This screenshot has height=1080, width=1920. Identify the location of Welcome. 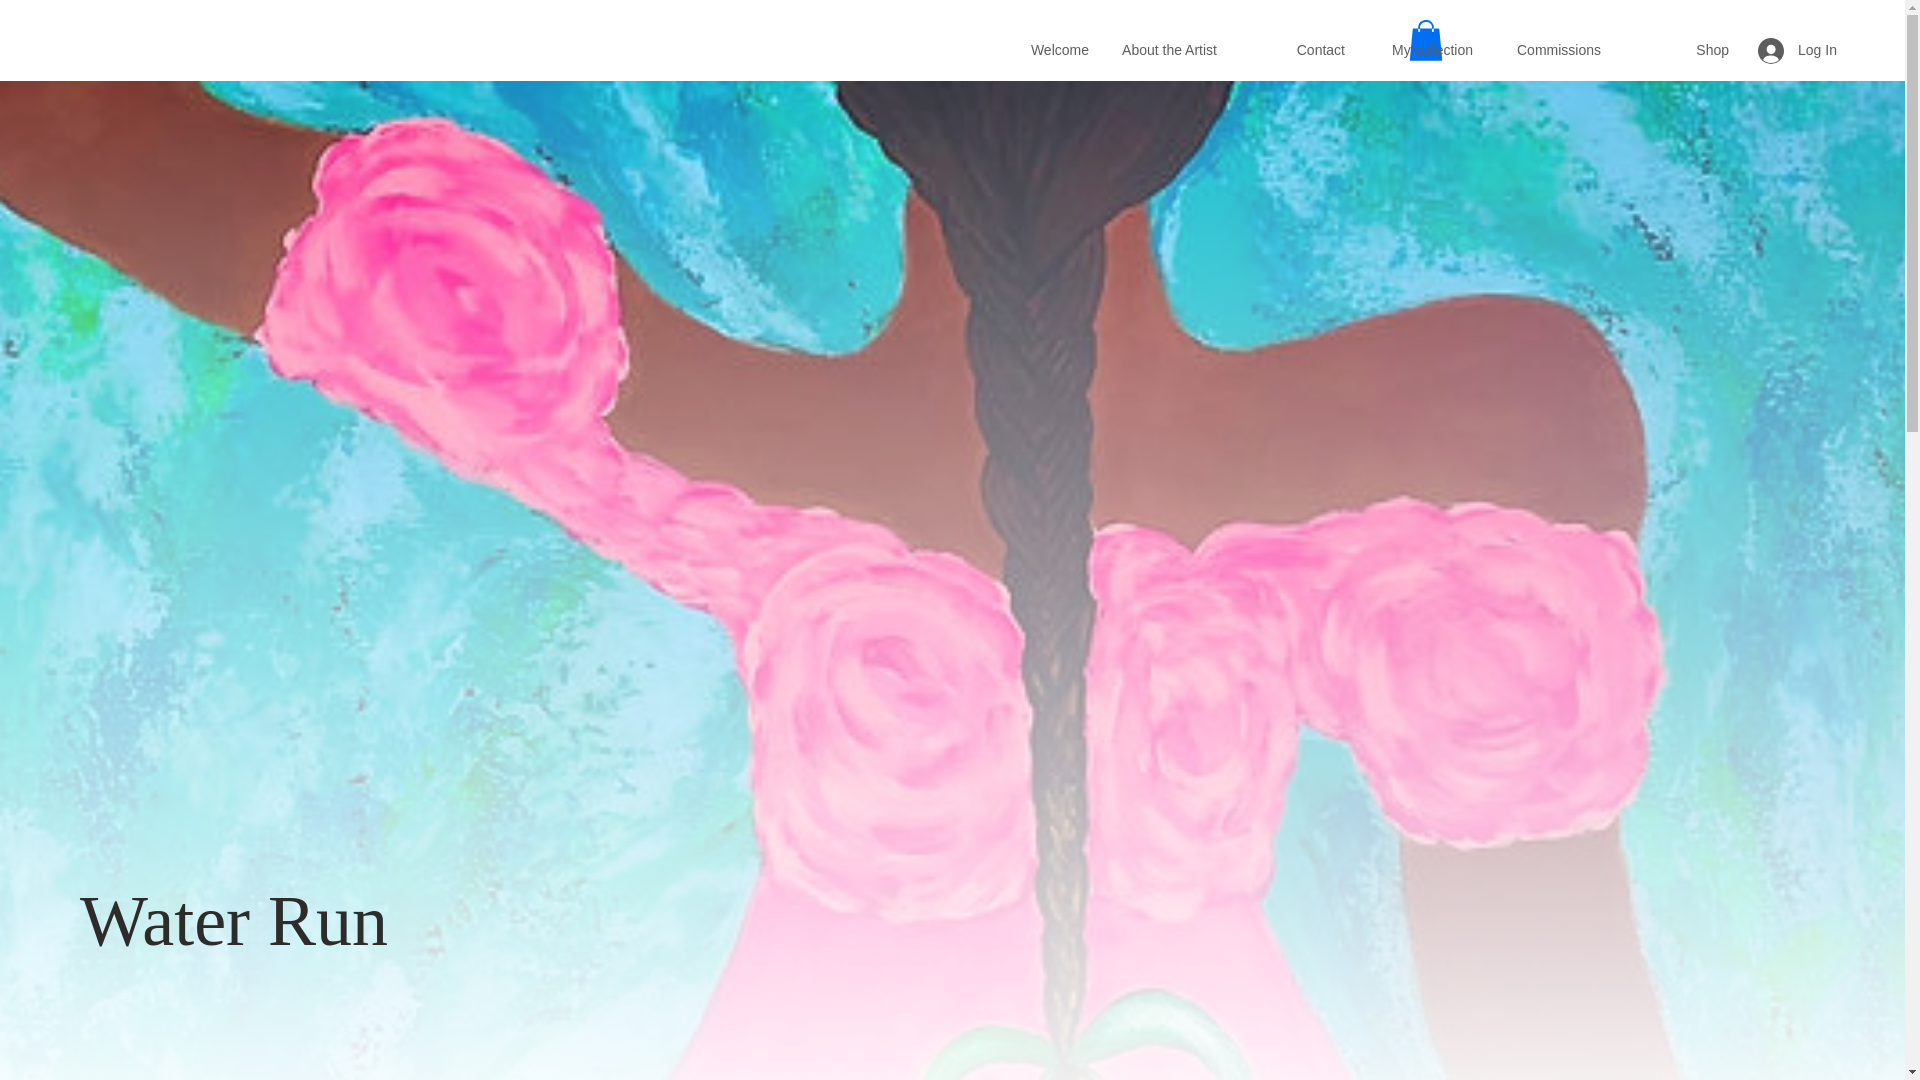
(1038, 49).